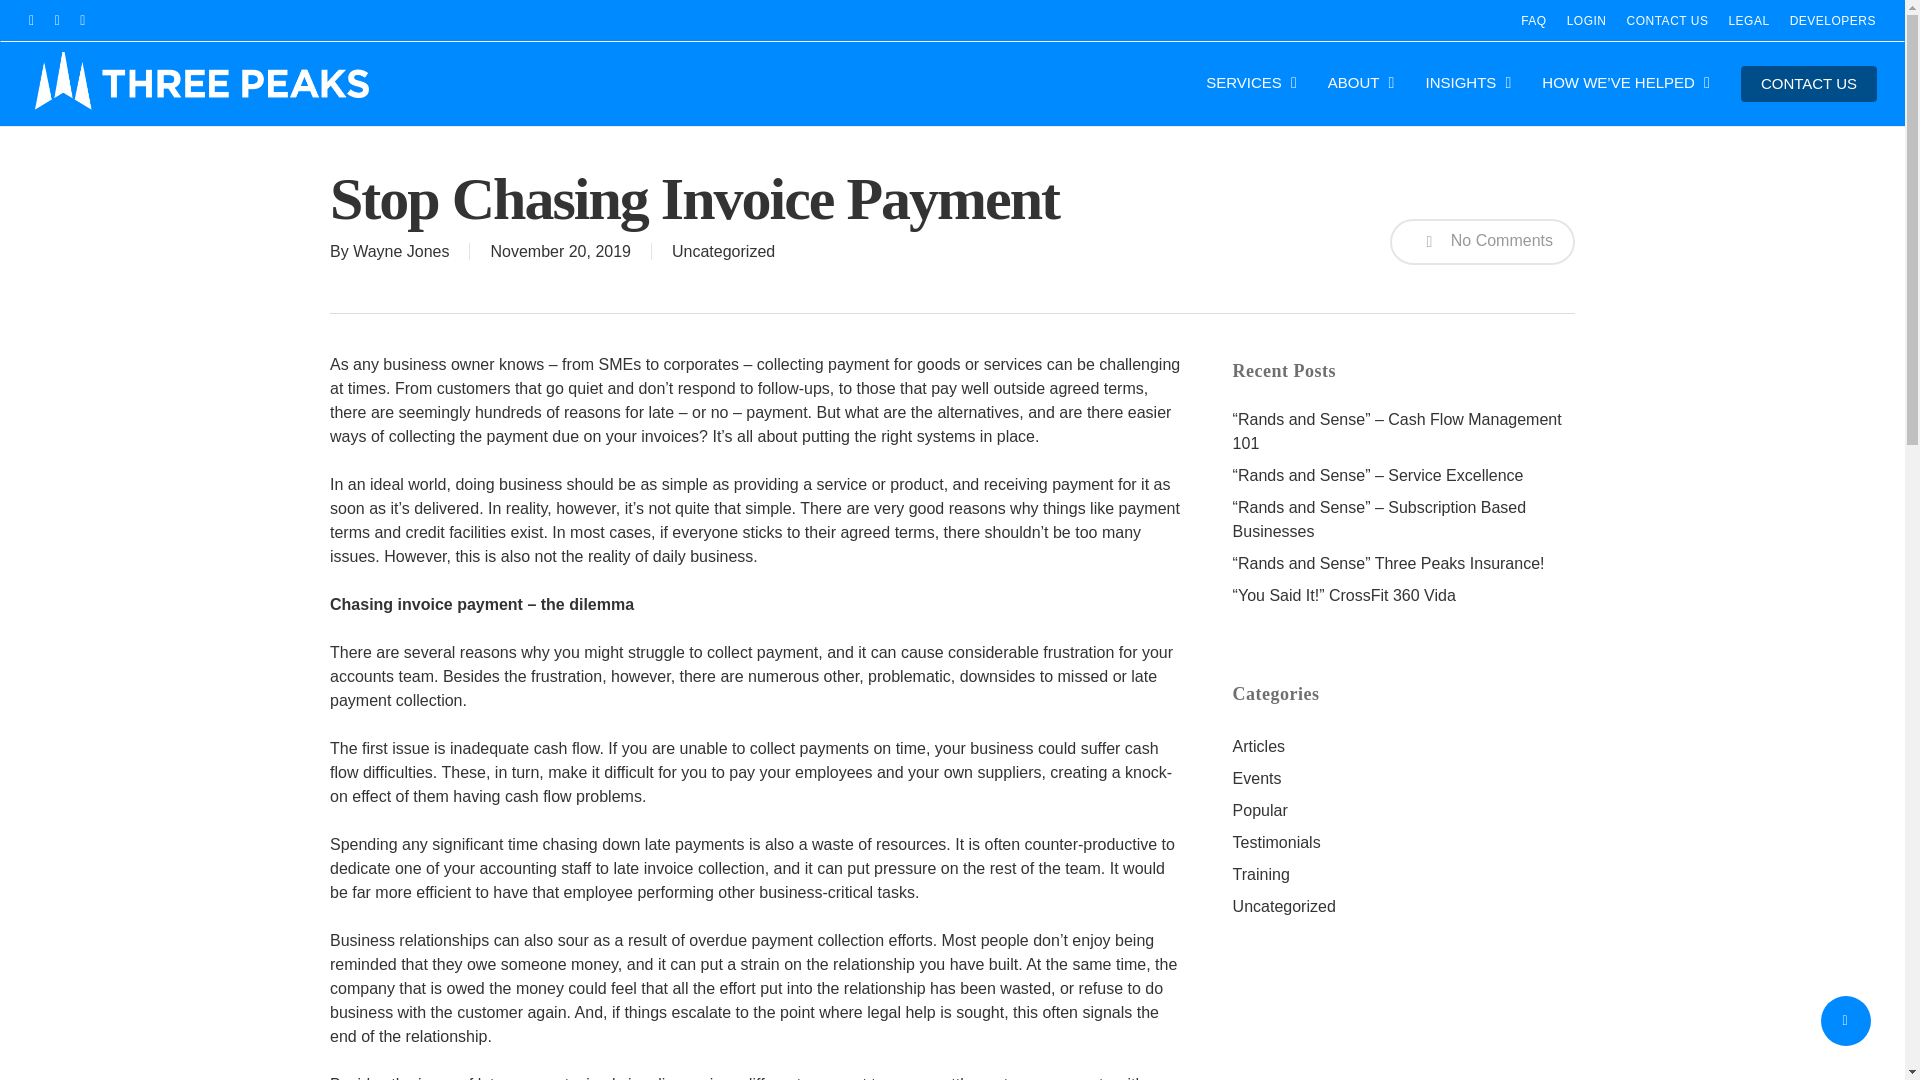 The width and height of the screenshot is (1920, 1080). What do you see at coordinates (401, 252) in the screenshot?
I see `Posts by Wayne Jones` at bounding box center [401, 252].